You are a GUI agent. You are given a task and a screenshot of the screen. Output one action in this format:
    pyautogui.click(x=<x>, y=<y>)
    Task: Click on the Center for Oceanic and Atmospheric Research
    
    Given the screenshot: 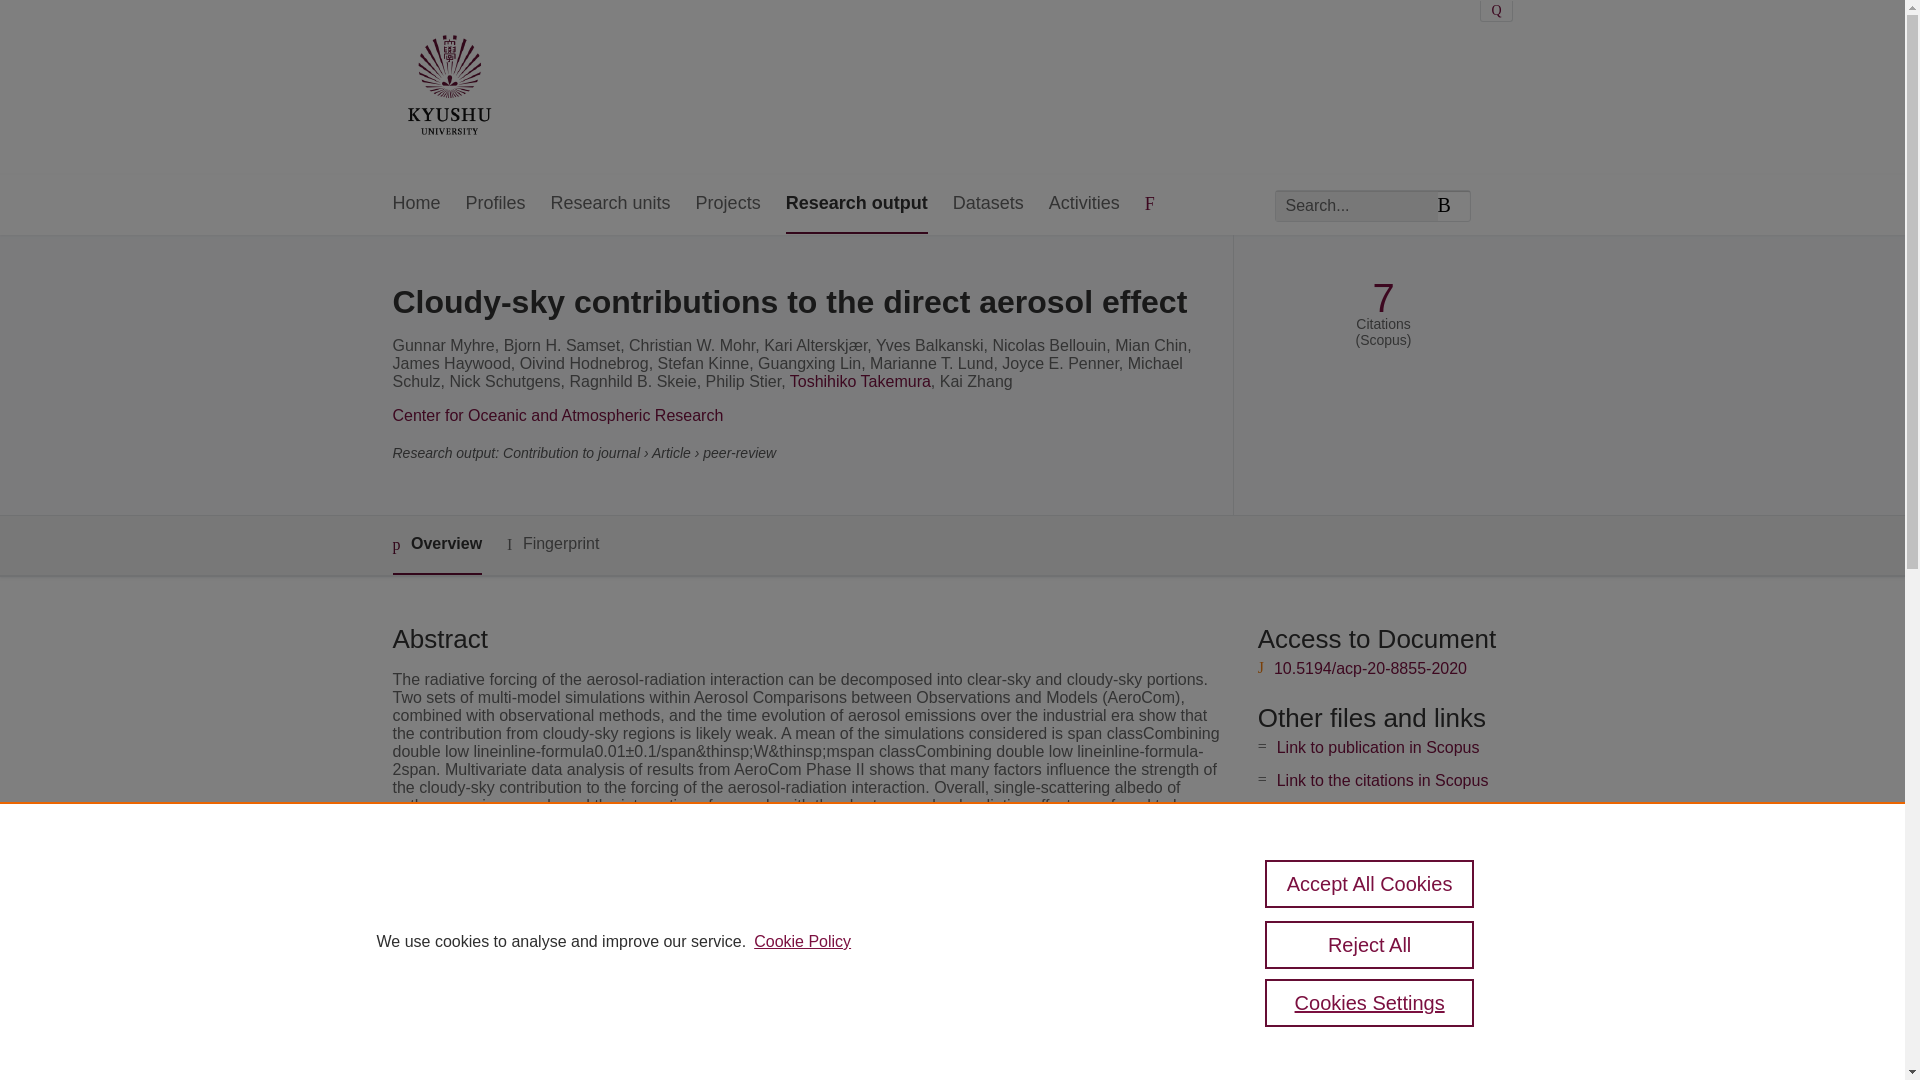 What is the action you would take?
    pyautogui.click(x=557, y=416)
    